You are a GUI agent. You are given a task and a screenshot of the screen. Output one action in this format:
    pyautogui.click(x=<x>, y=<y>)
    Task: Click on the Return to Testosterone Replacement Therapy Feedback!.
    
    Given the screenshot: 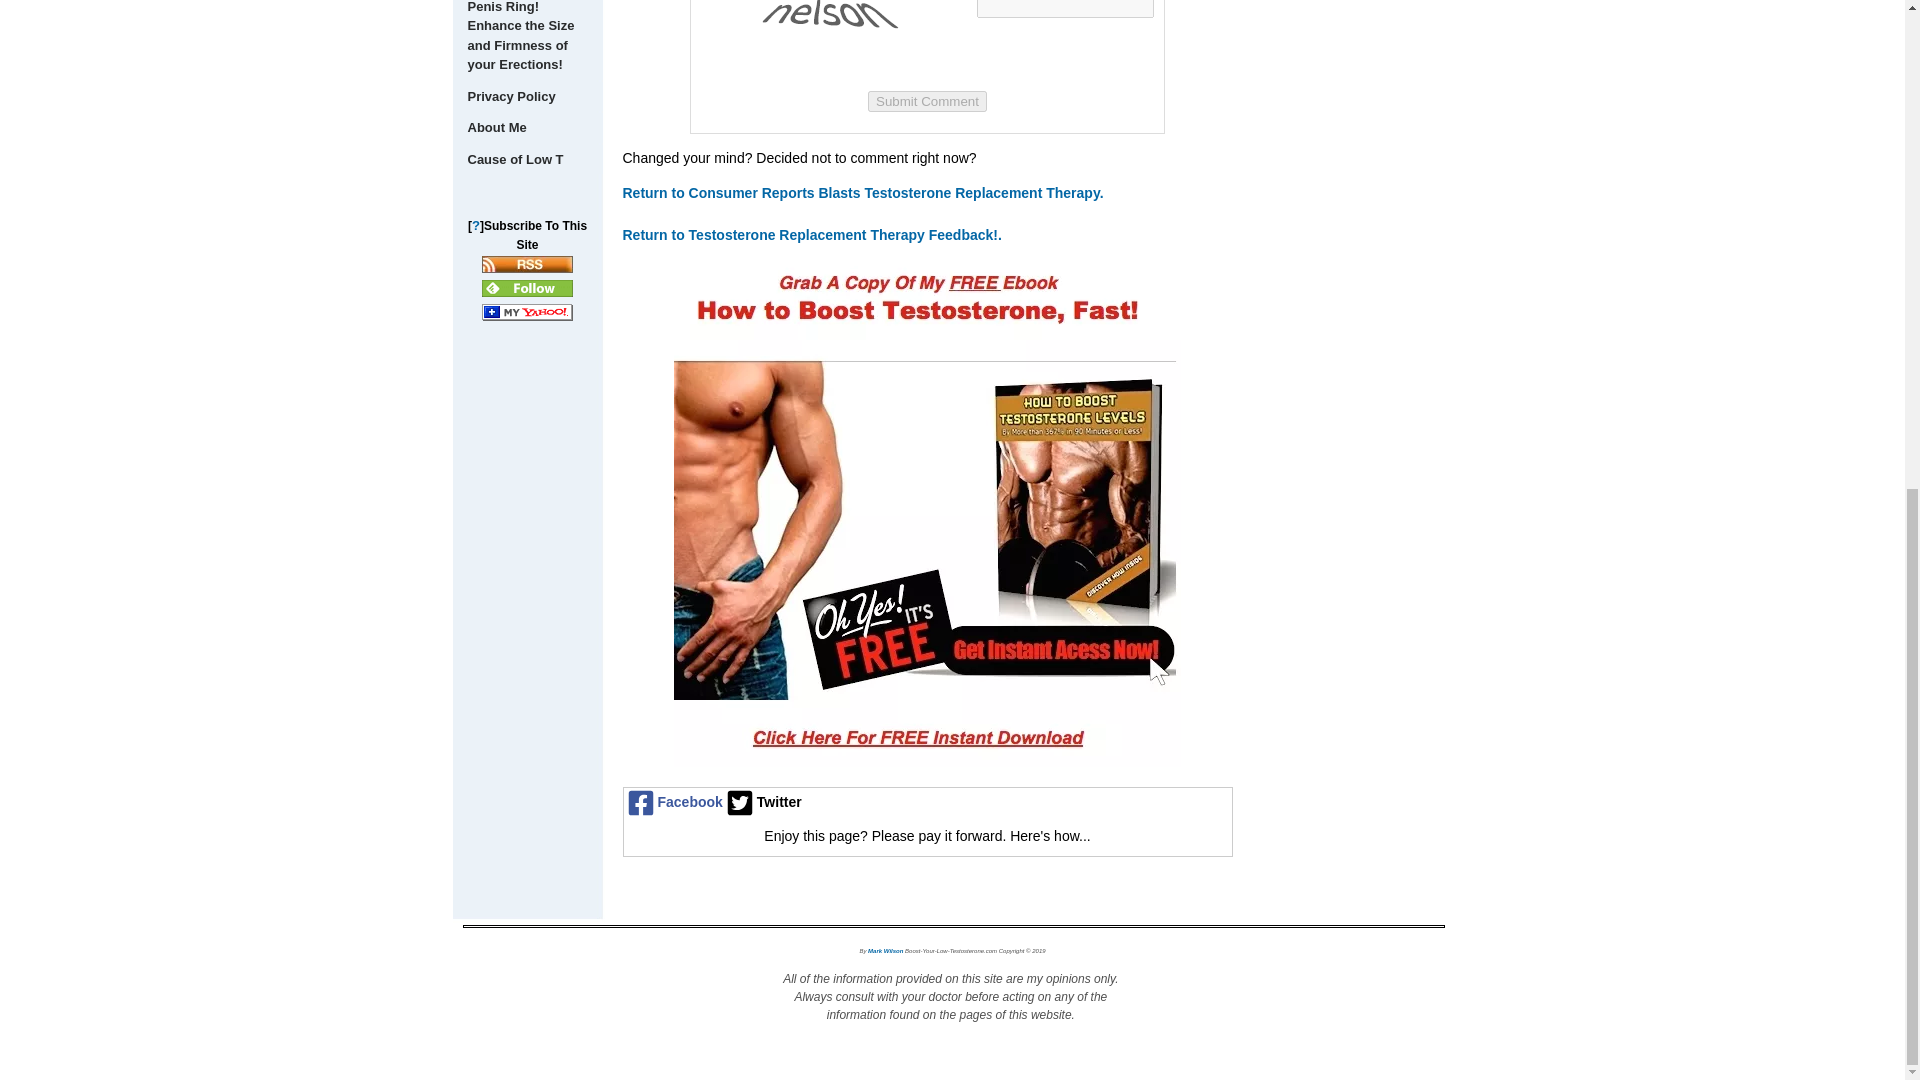 What is the action you would take?
    pyautogui.click(x=811, y=233)
    